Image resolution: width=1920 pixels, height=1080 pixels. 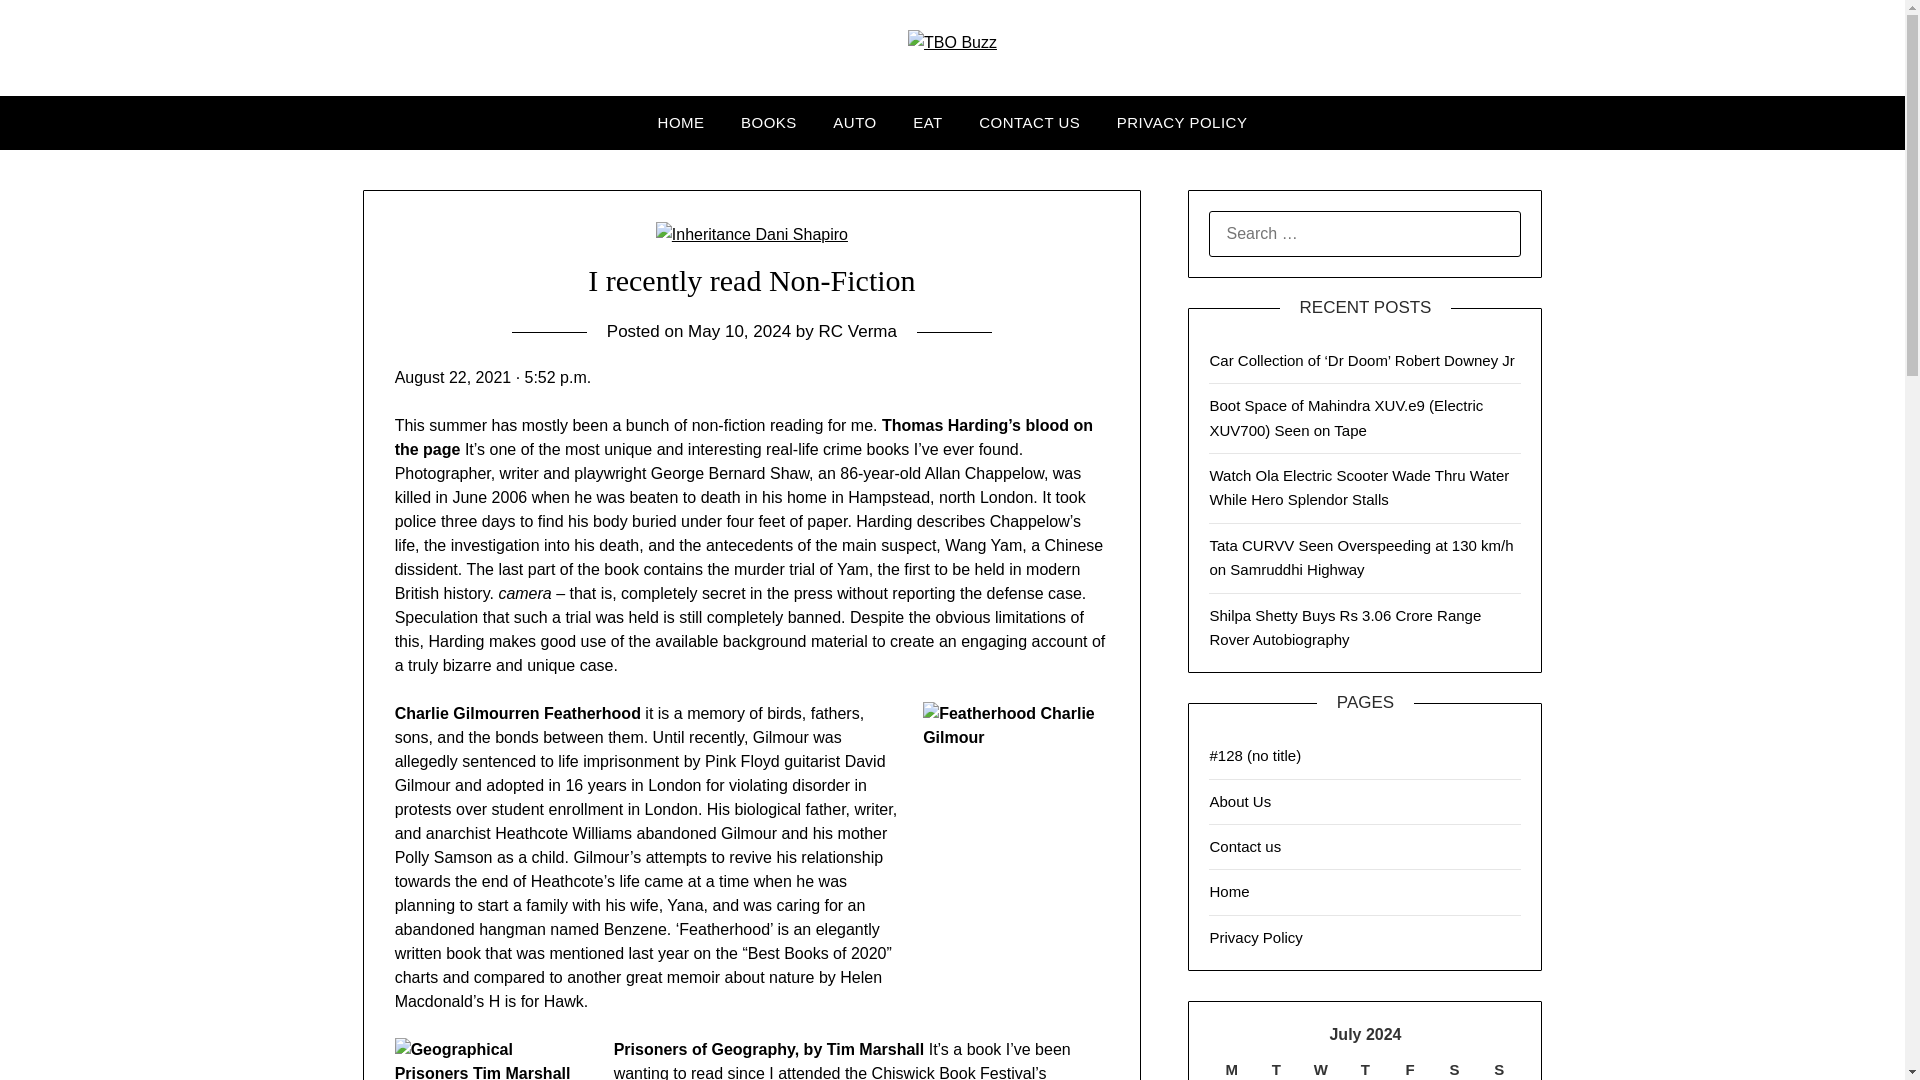 I want to click on PRIVACY POLICY, so click(x=1182, y=123).